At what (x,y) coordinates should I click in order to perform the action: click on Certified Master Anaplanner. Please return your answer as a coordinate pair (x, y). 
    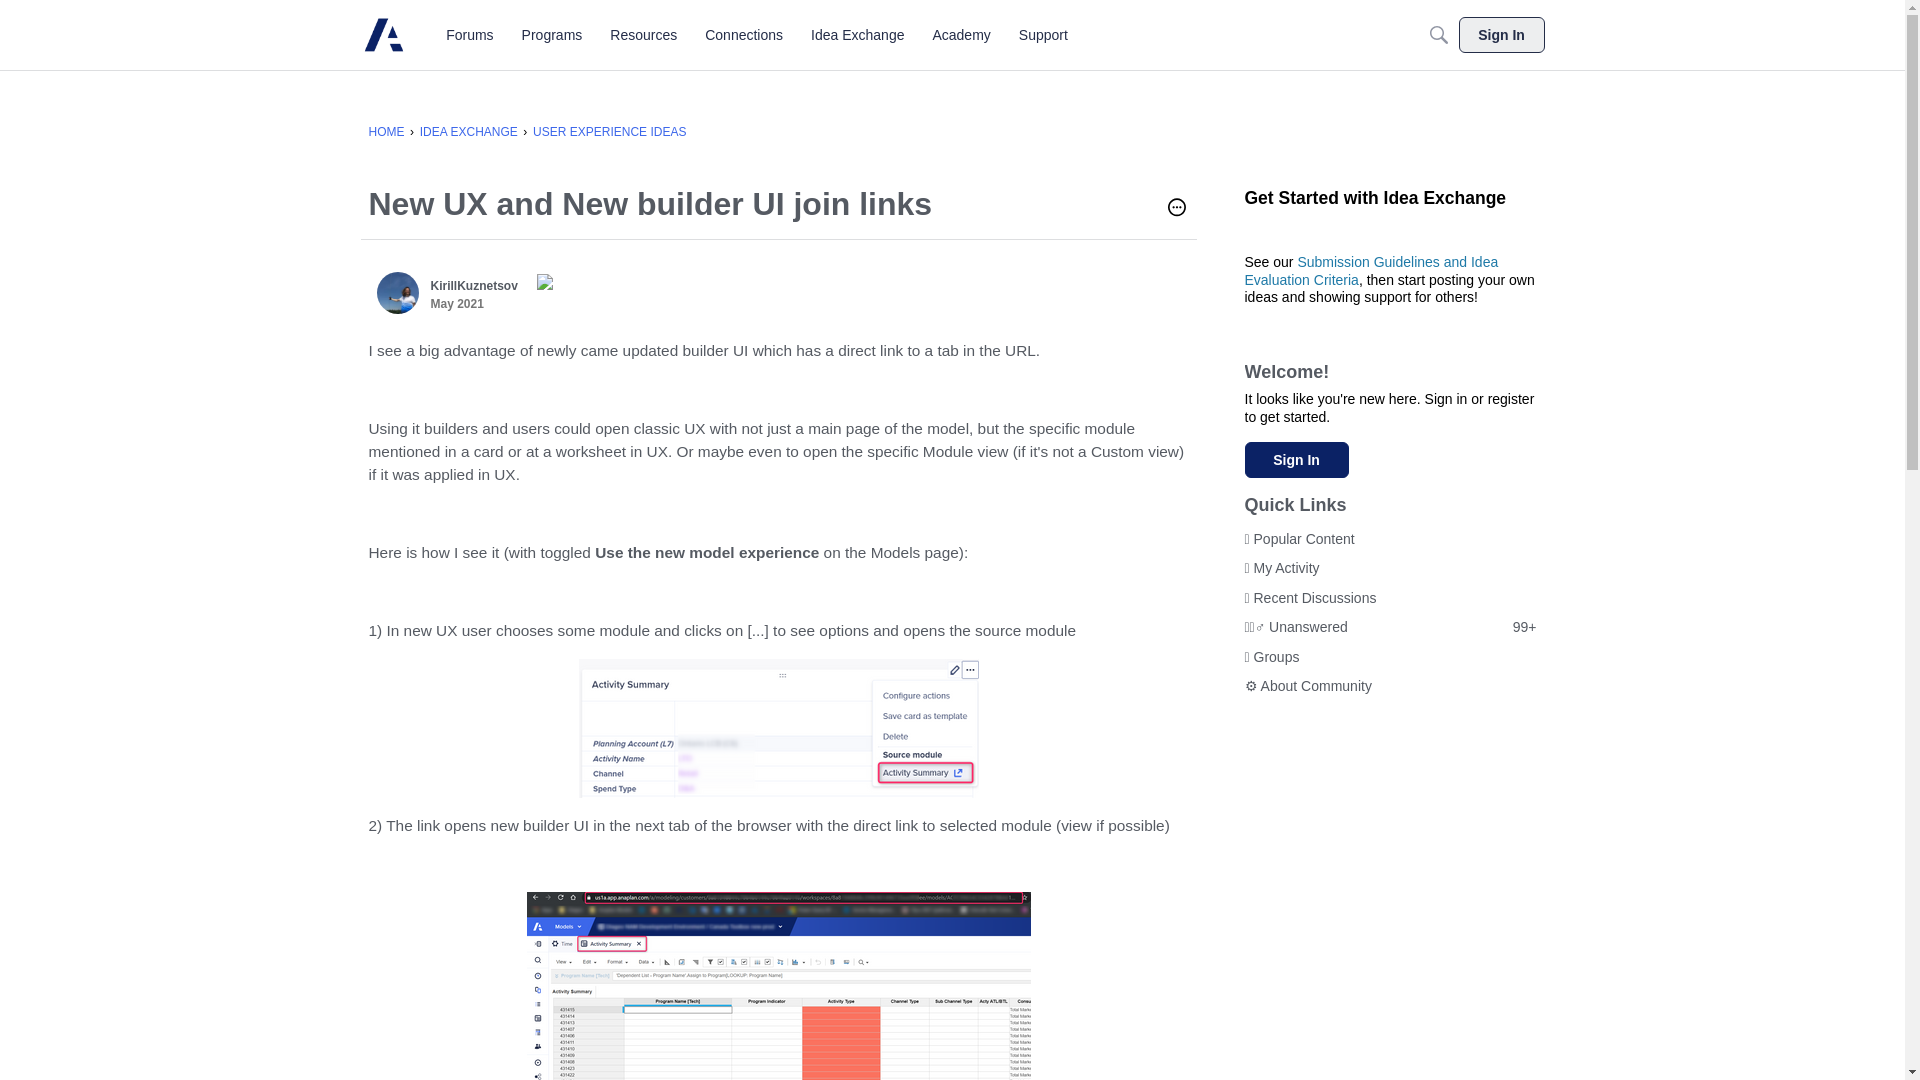
    Looking at the image, I should click on (538, 282).